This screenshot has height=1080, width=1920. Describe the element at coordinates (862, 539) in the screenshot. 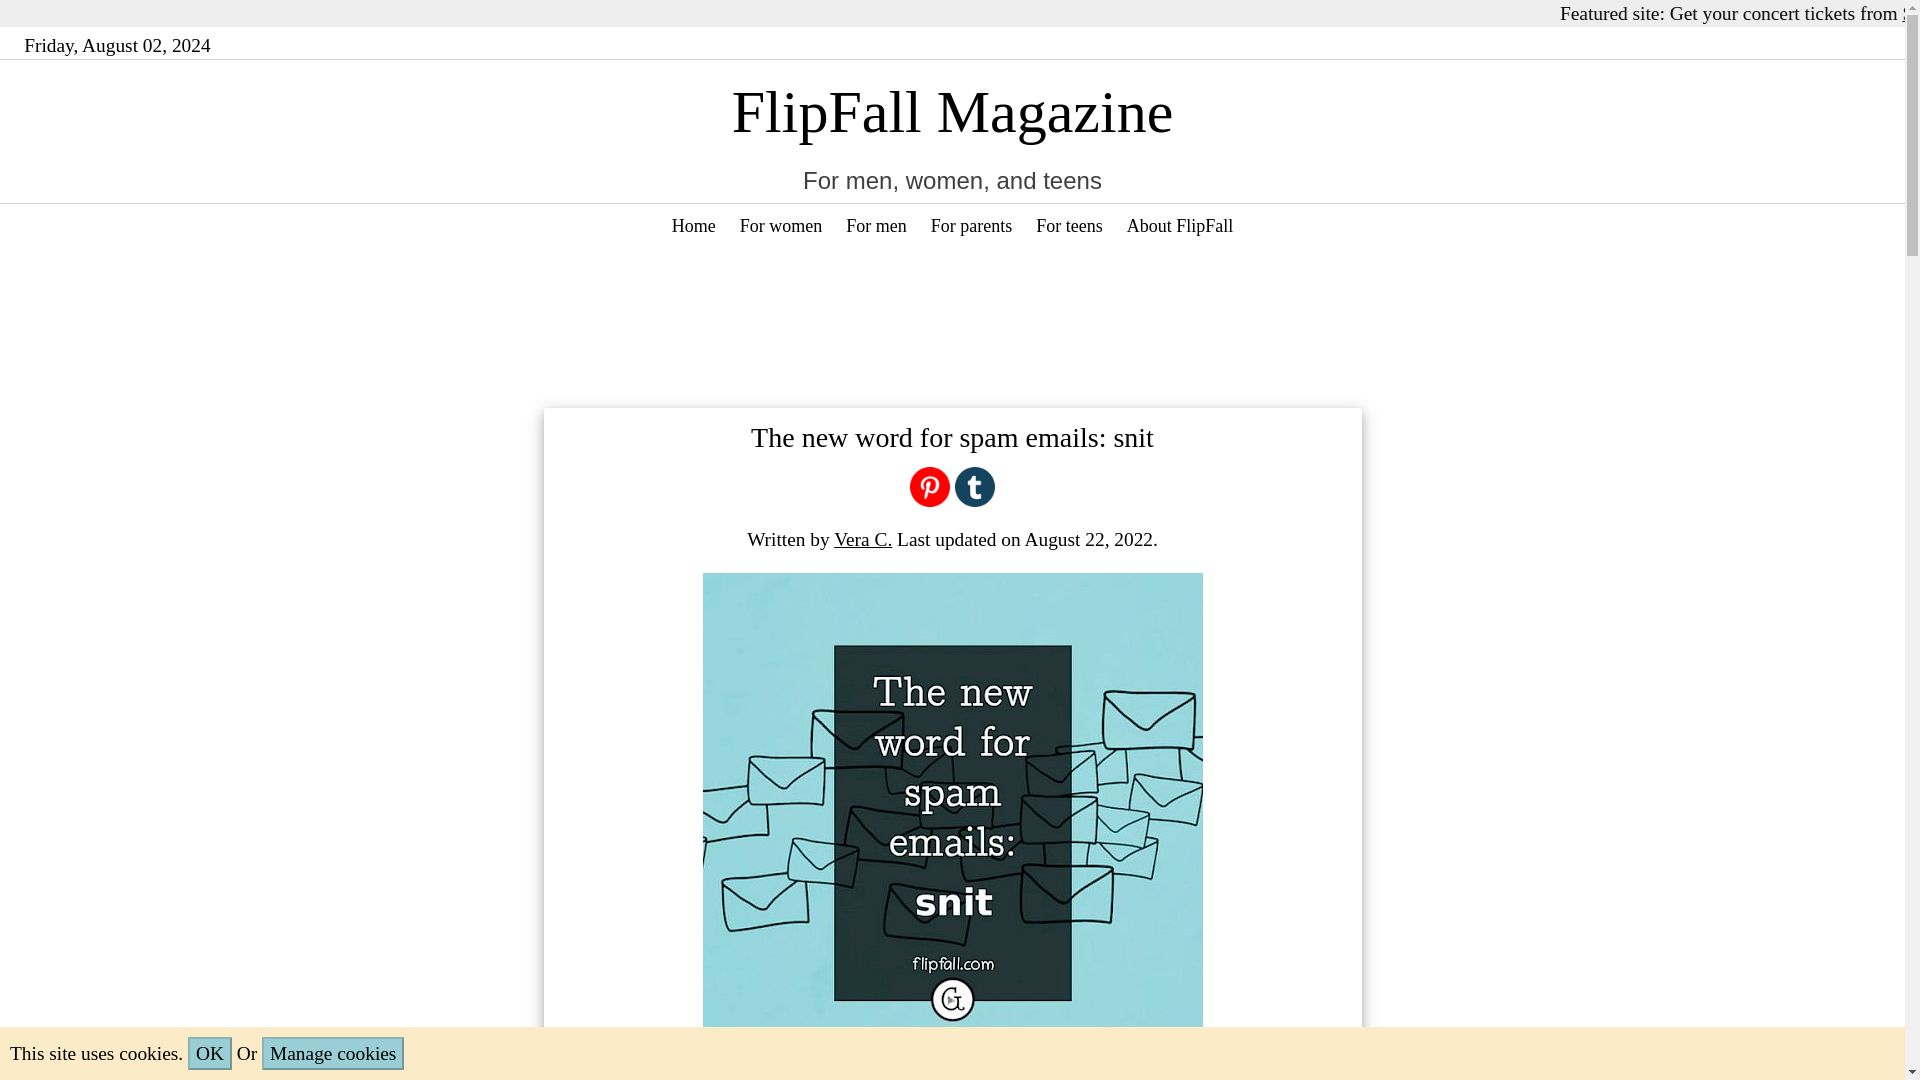

I see `Vera C.` at that location.